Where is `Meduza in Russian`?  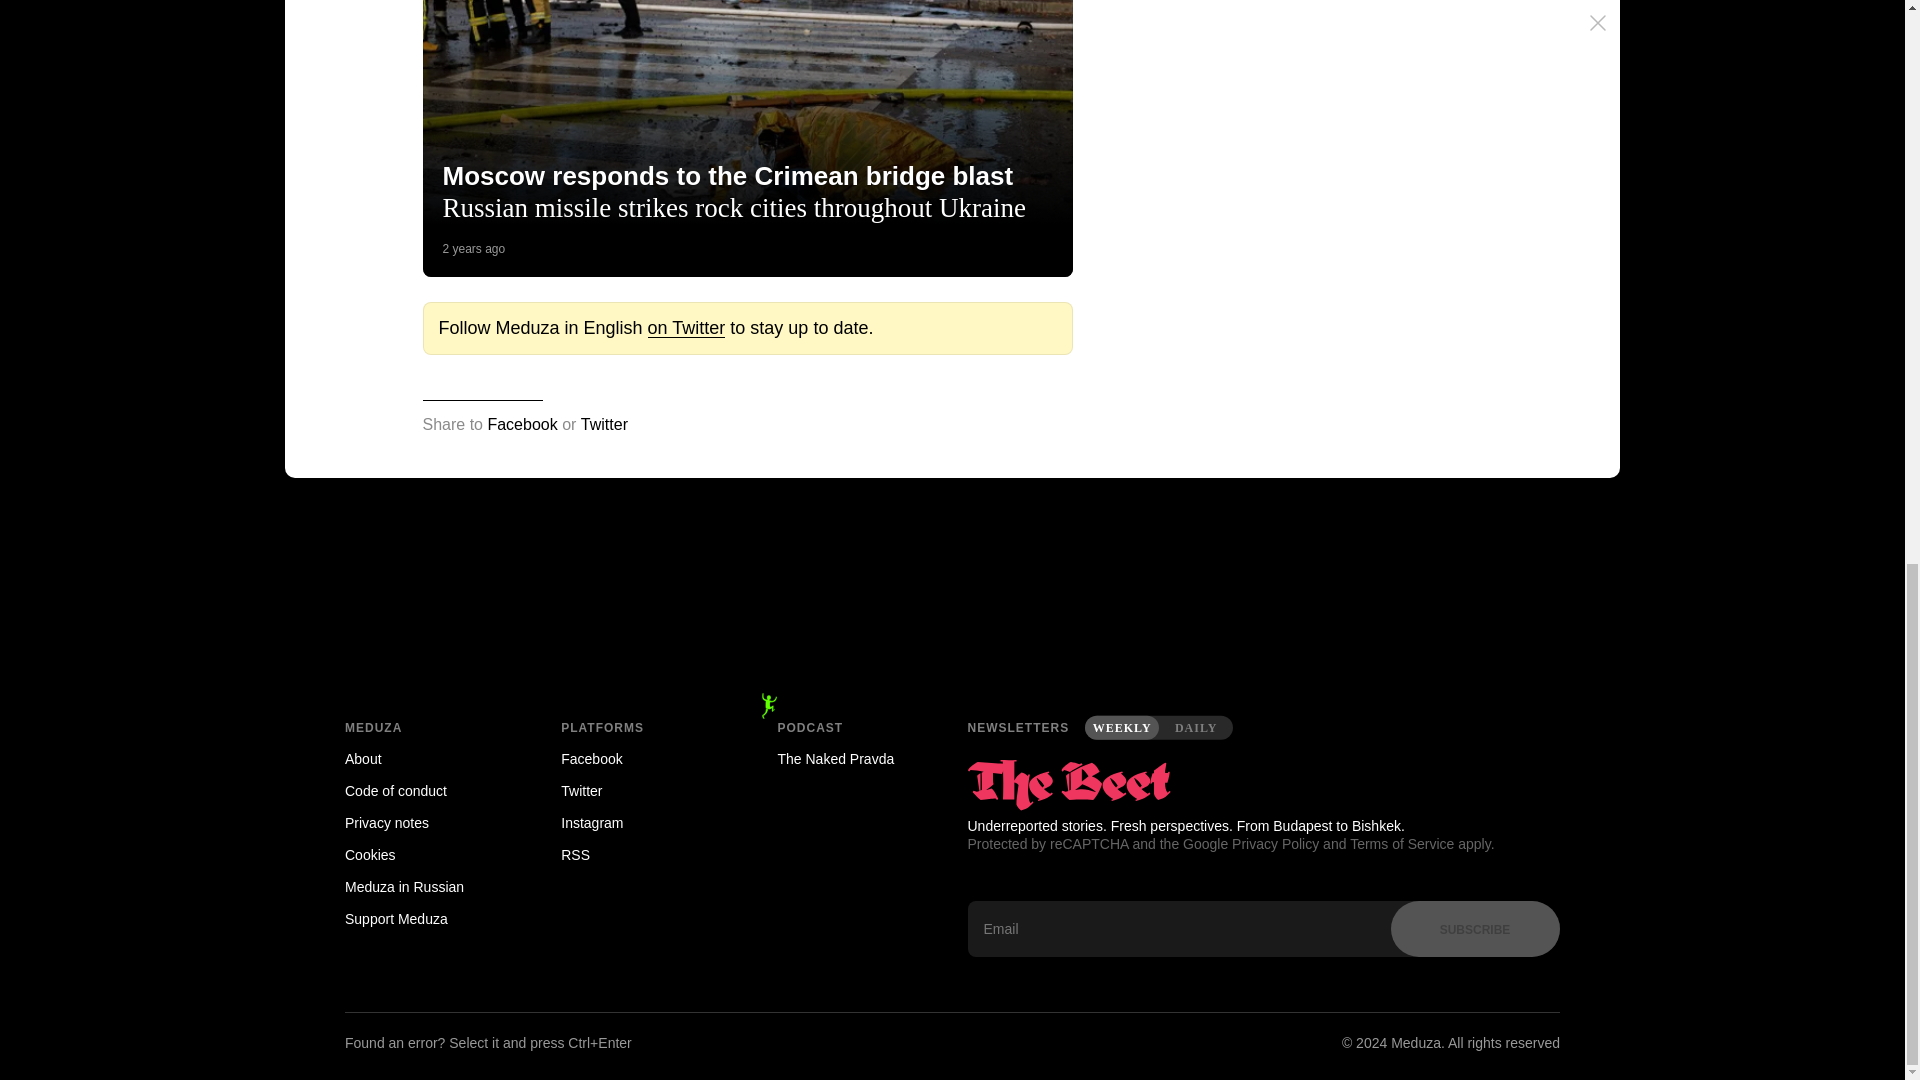
Meduza in Russian is located at coordinates (424, 886).